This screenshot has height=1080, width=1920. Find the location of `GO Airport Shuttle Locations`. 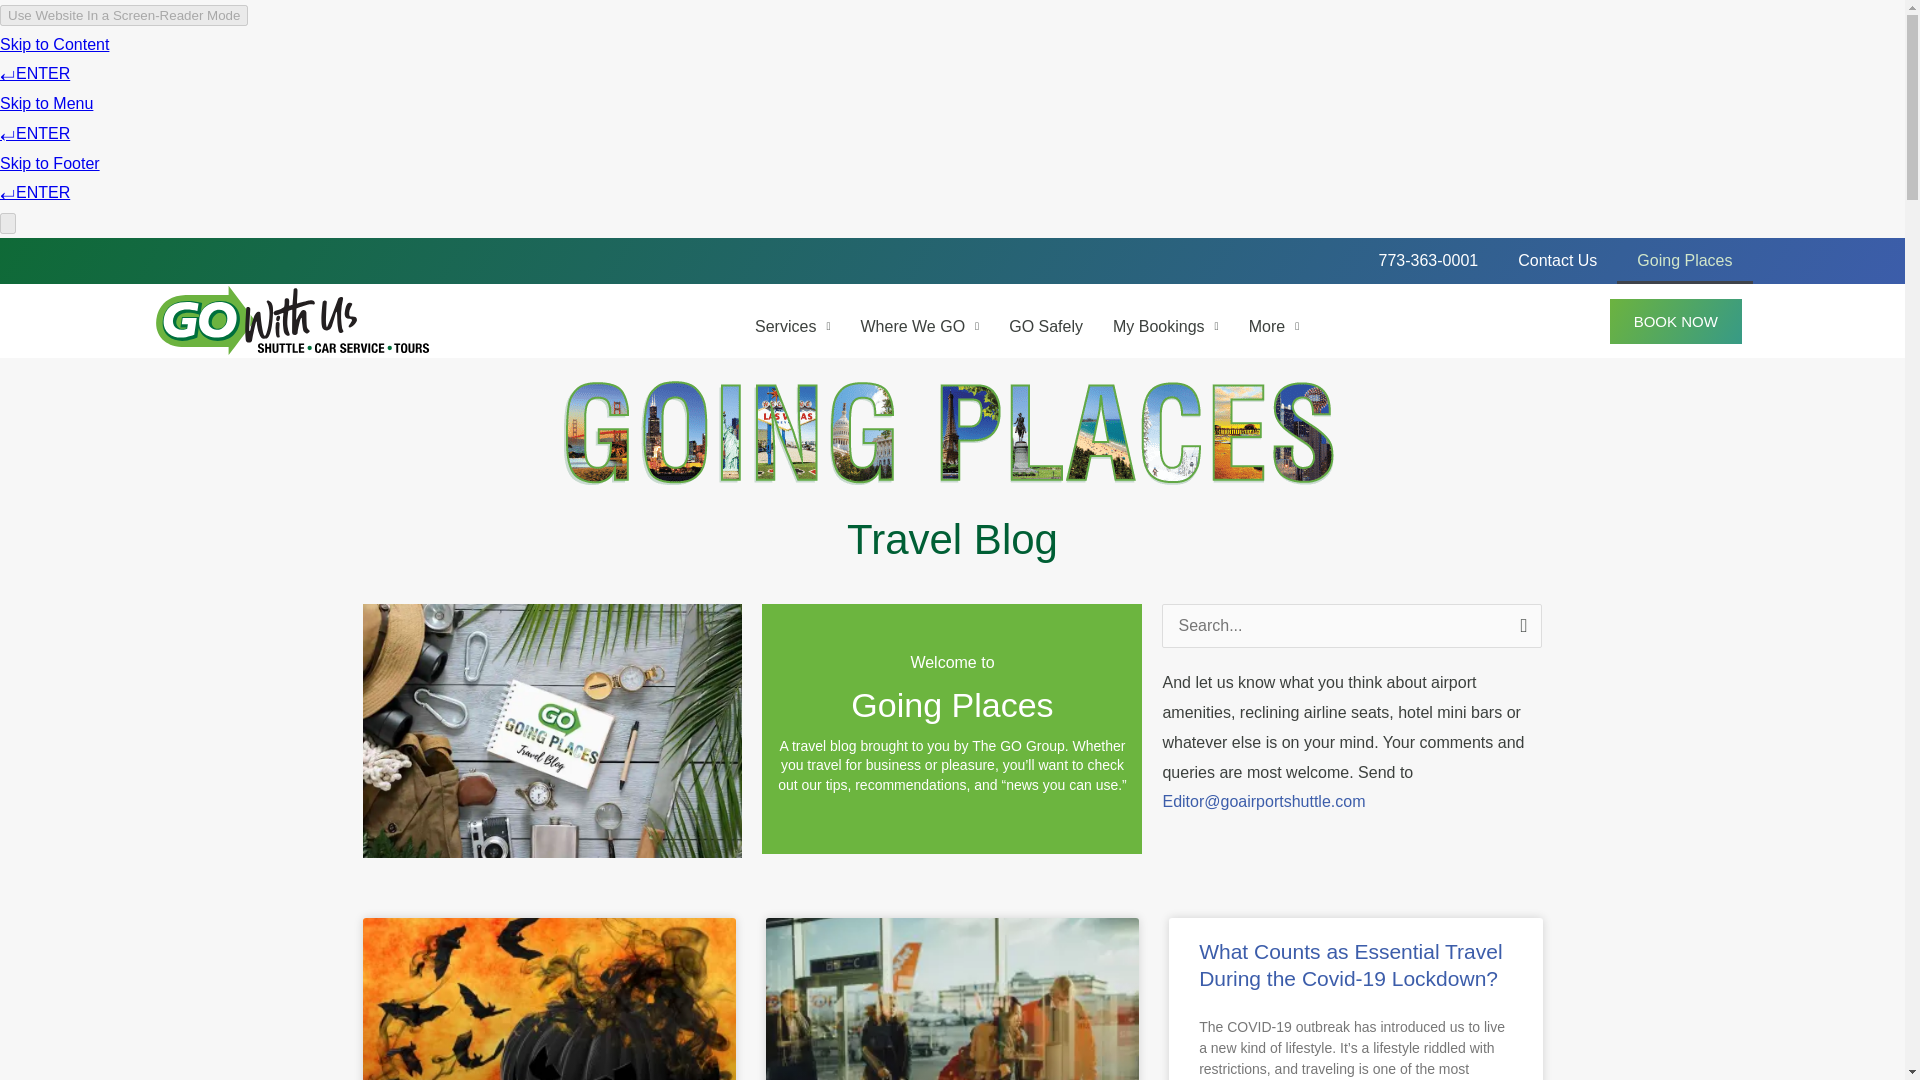

GO Airport Shuttle Locations is located at coordinates (919, 326).